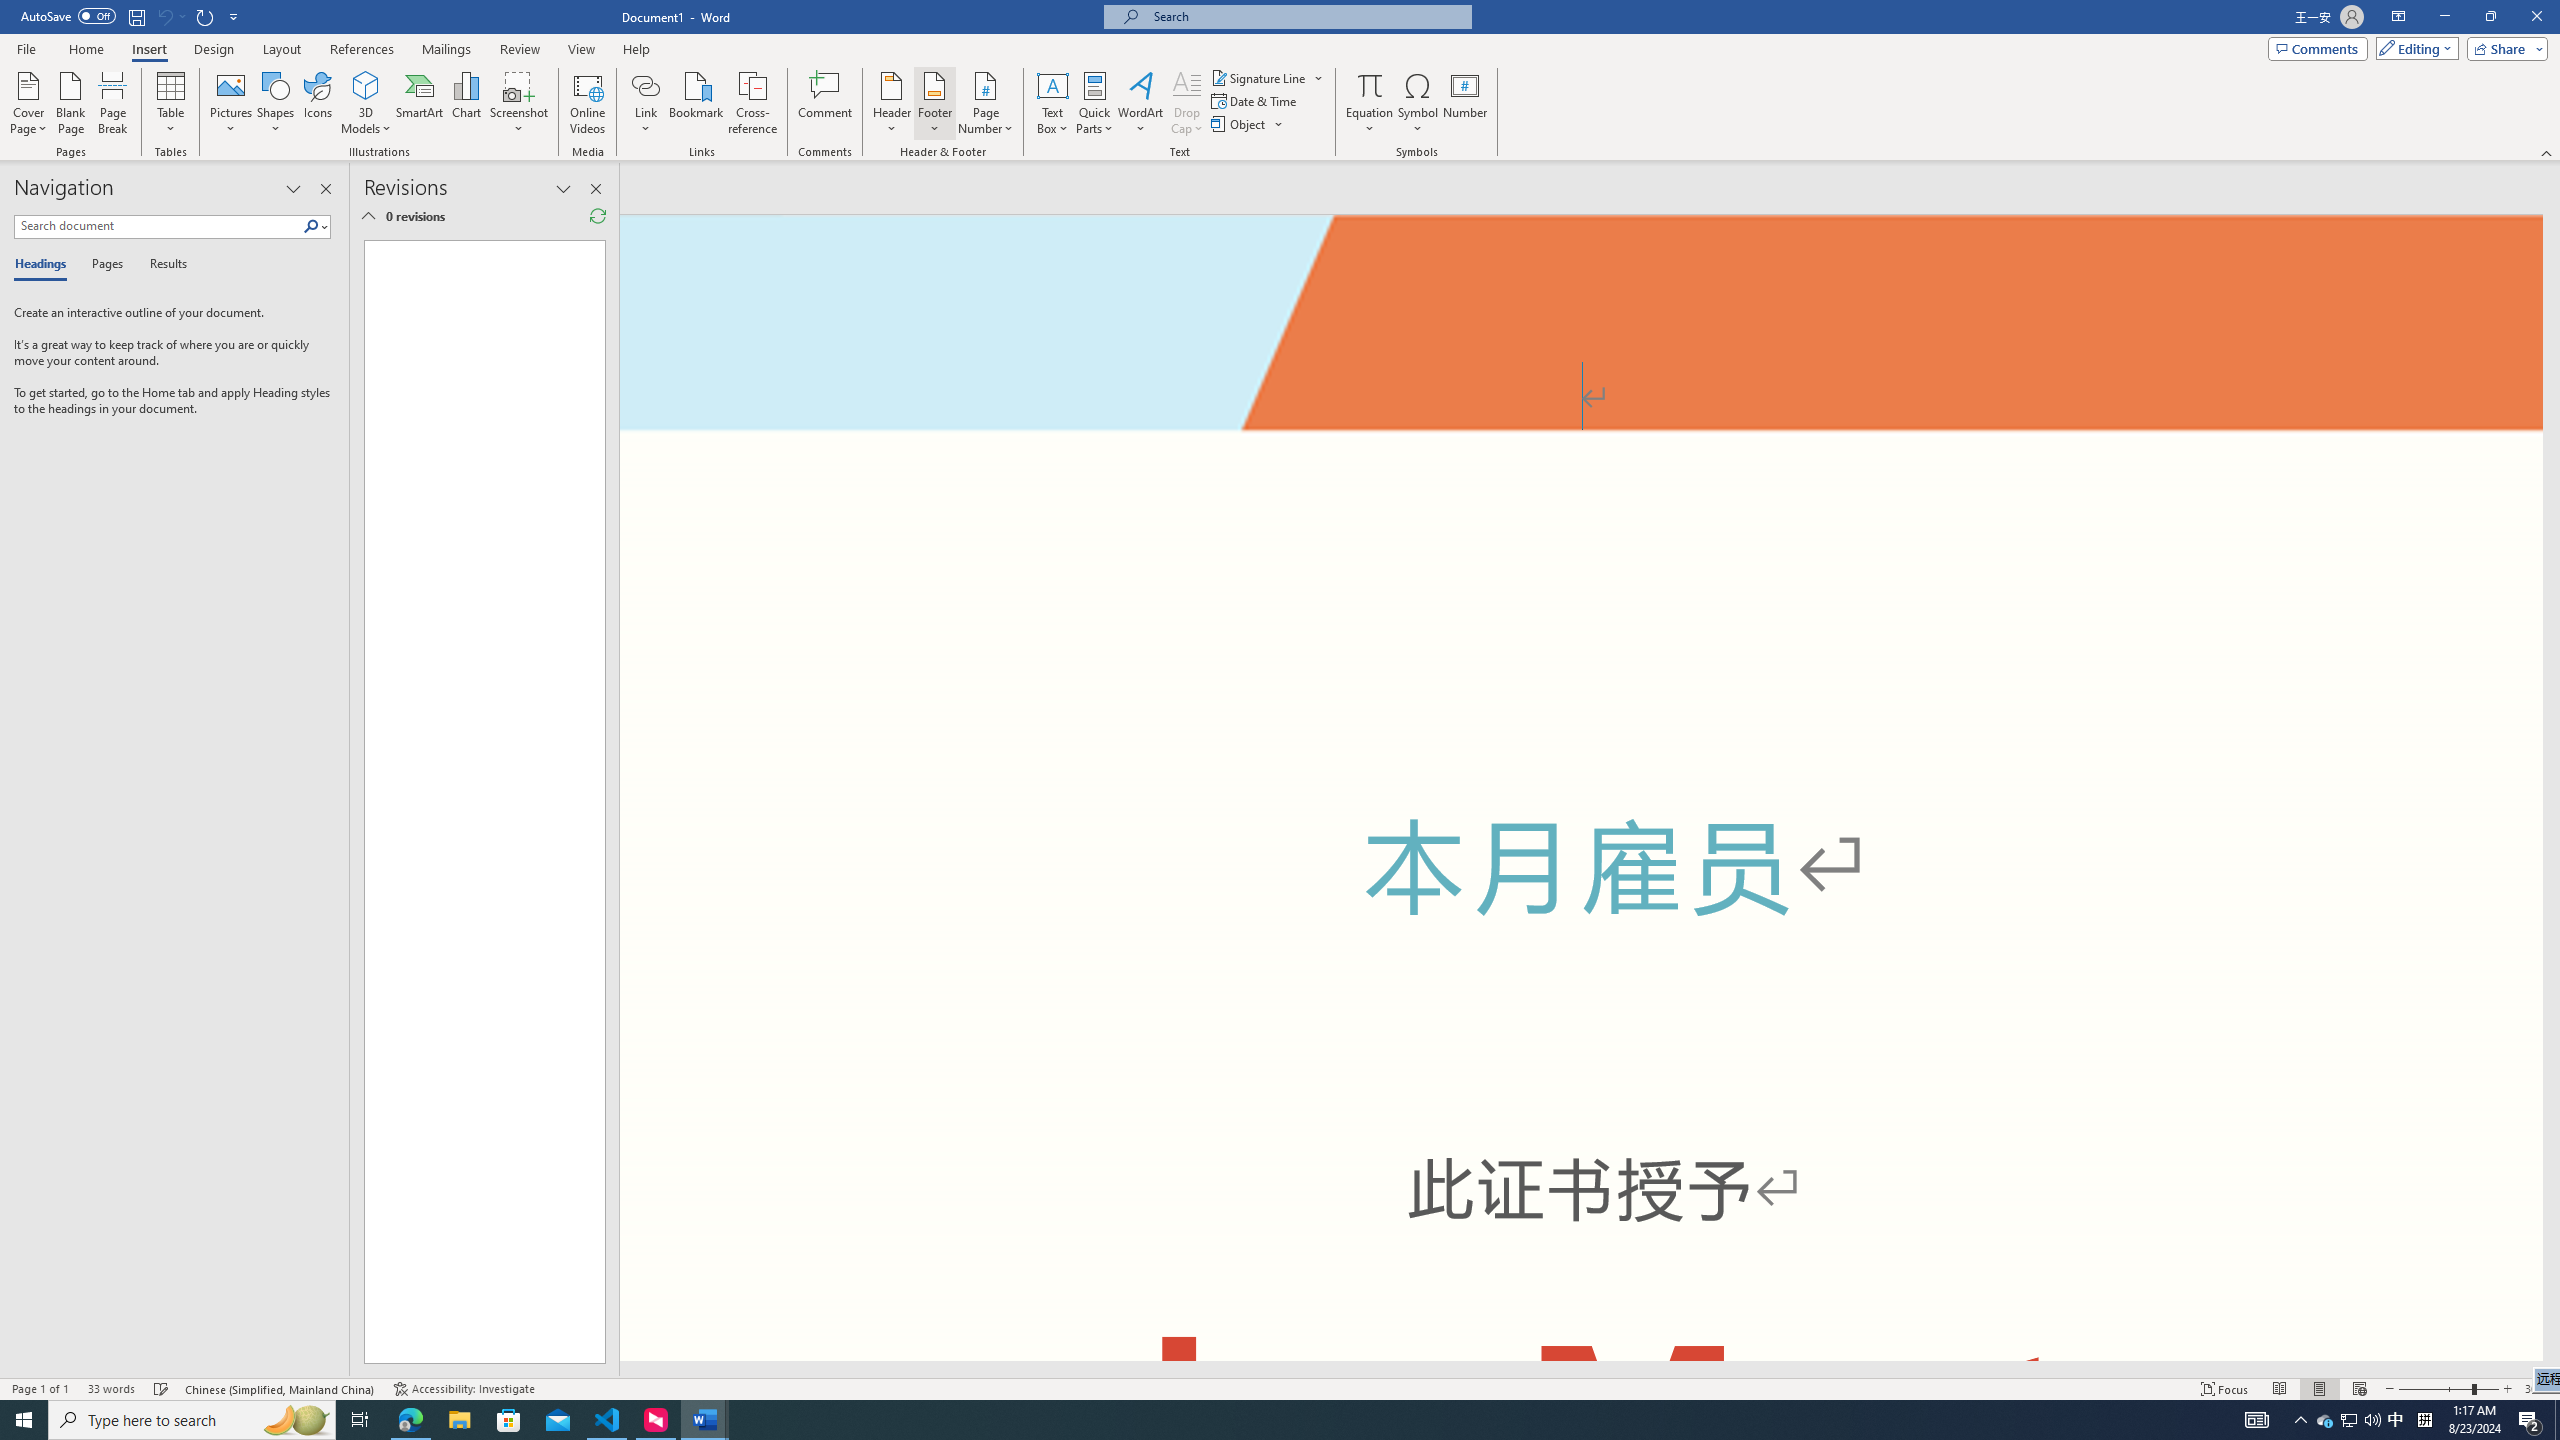 The image size is (2560, 1440). What do you see at coordinates (316, 103) in the screenshot?
I see `Icons` at bounding box center [316, 103].